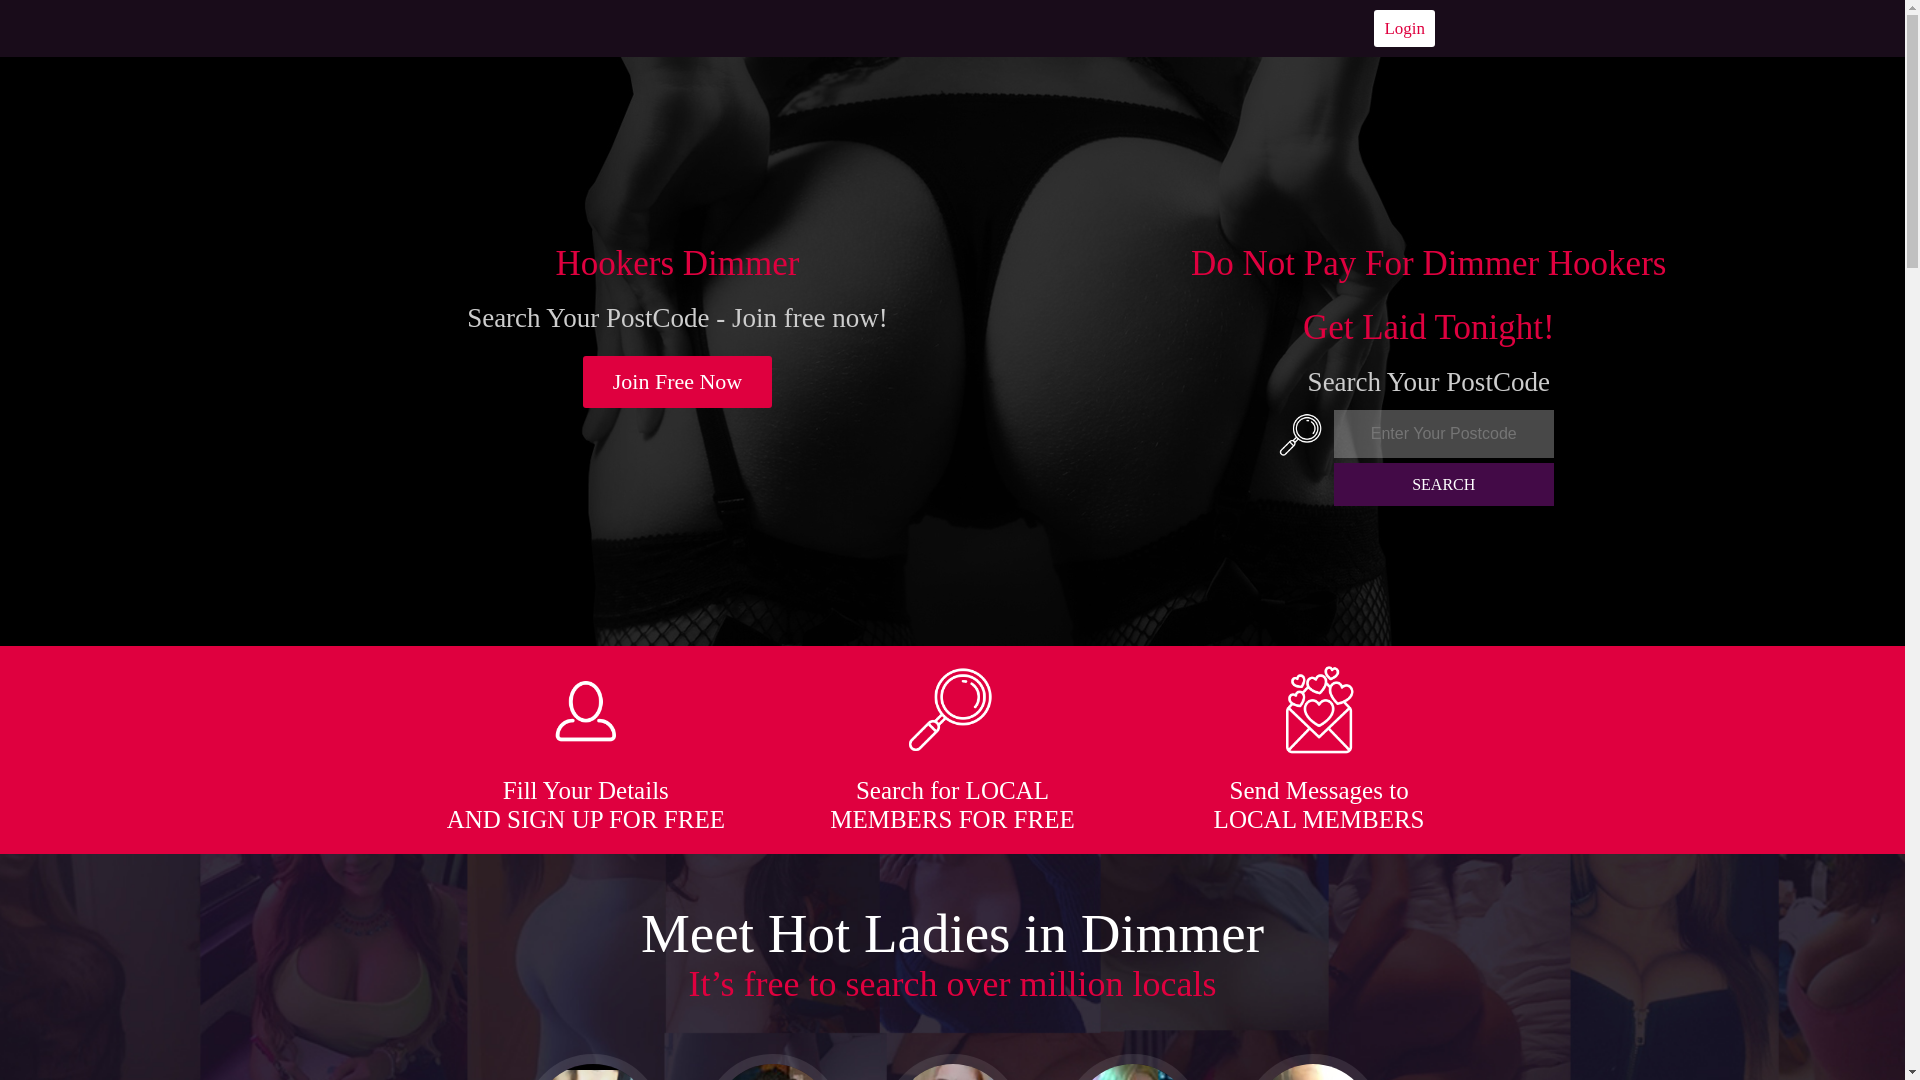  Describe the element at coordinates (678, 382) in the screenshot. I see `Join` at that location.